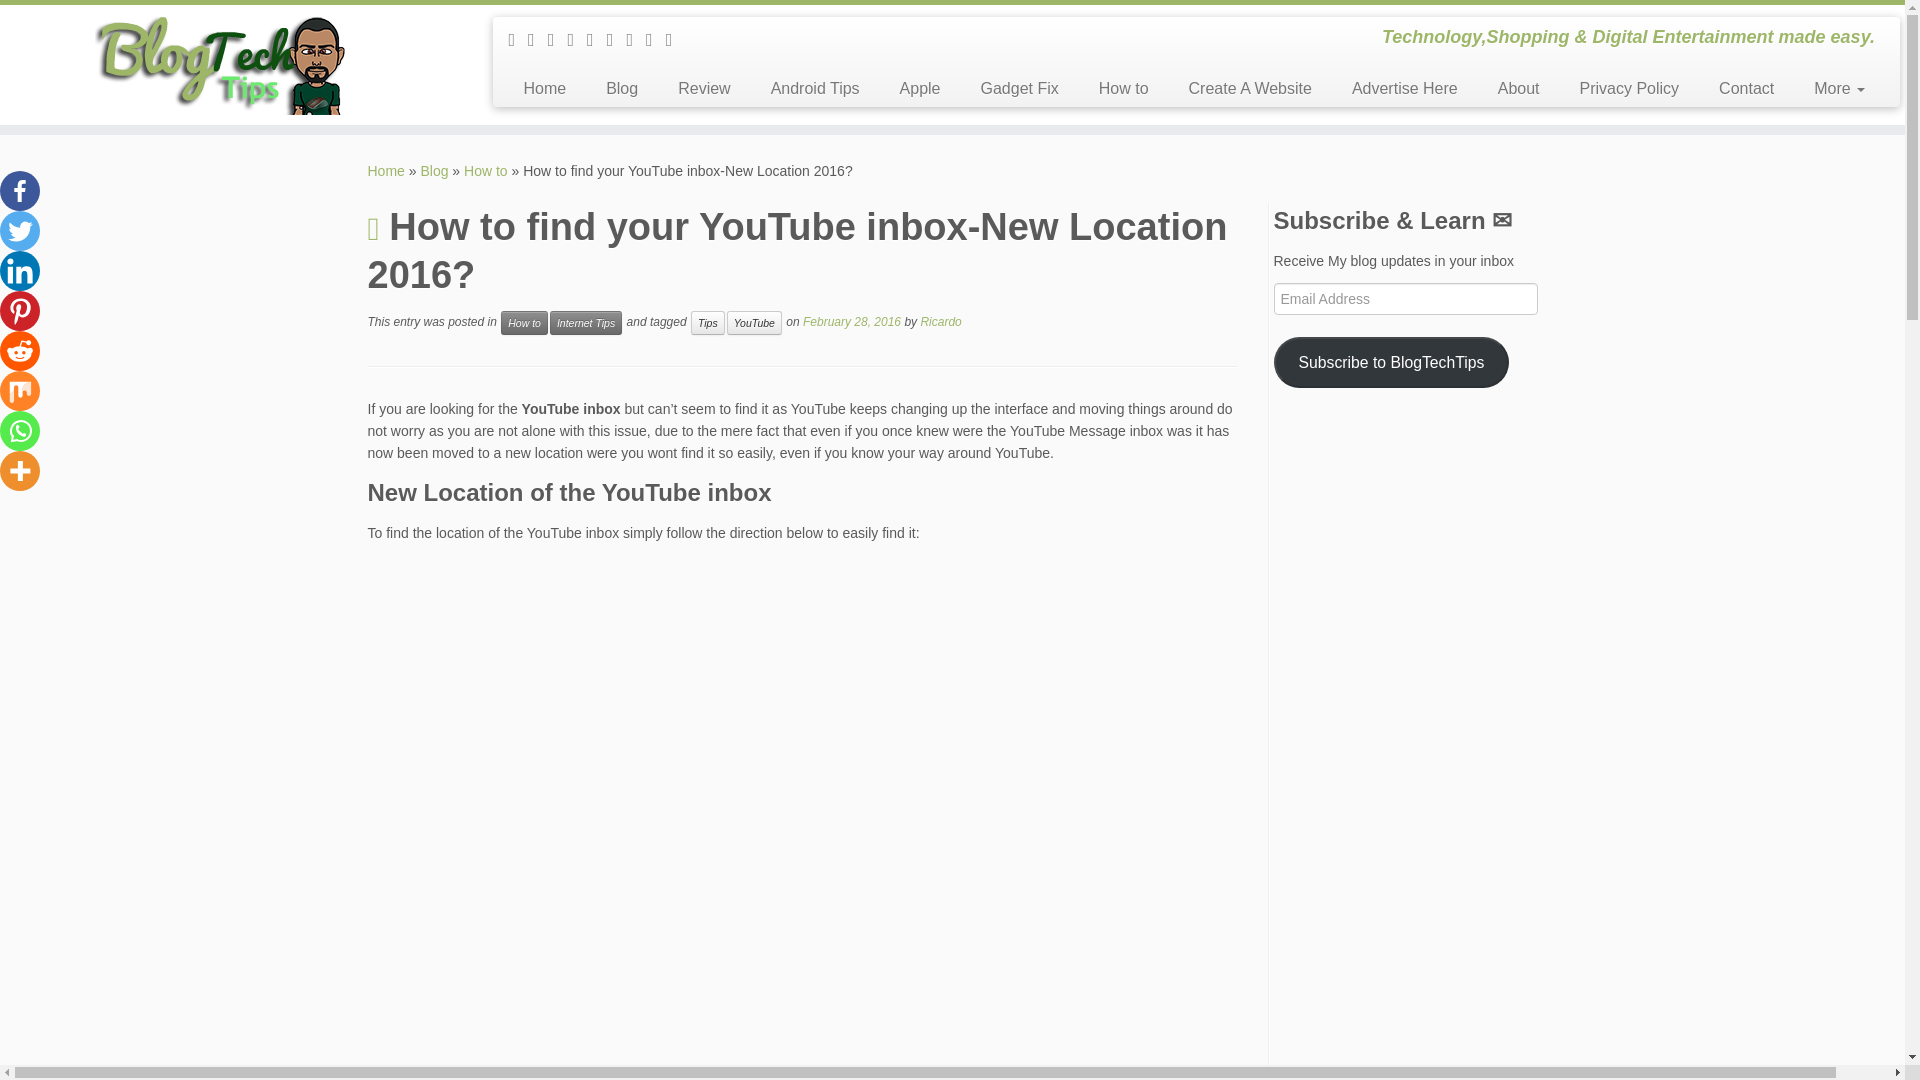  What do you see at coordinates (386, 171) in the screenshot?
I see `BlogTechTips` at bounding box center [386, 171].